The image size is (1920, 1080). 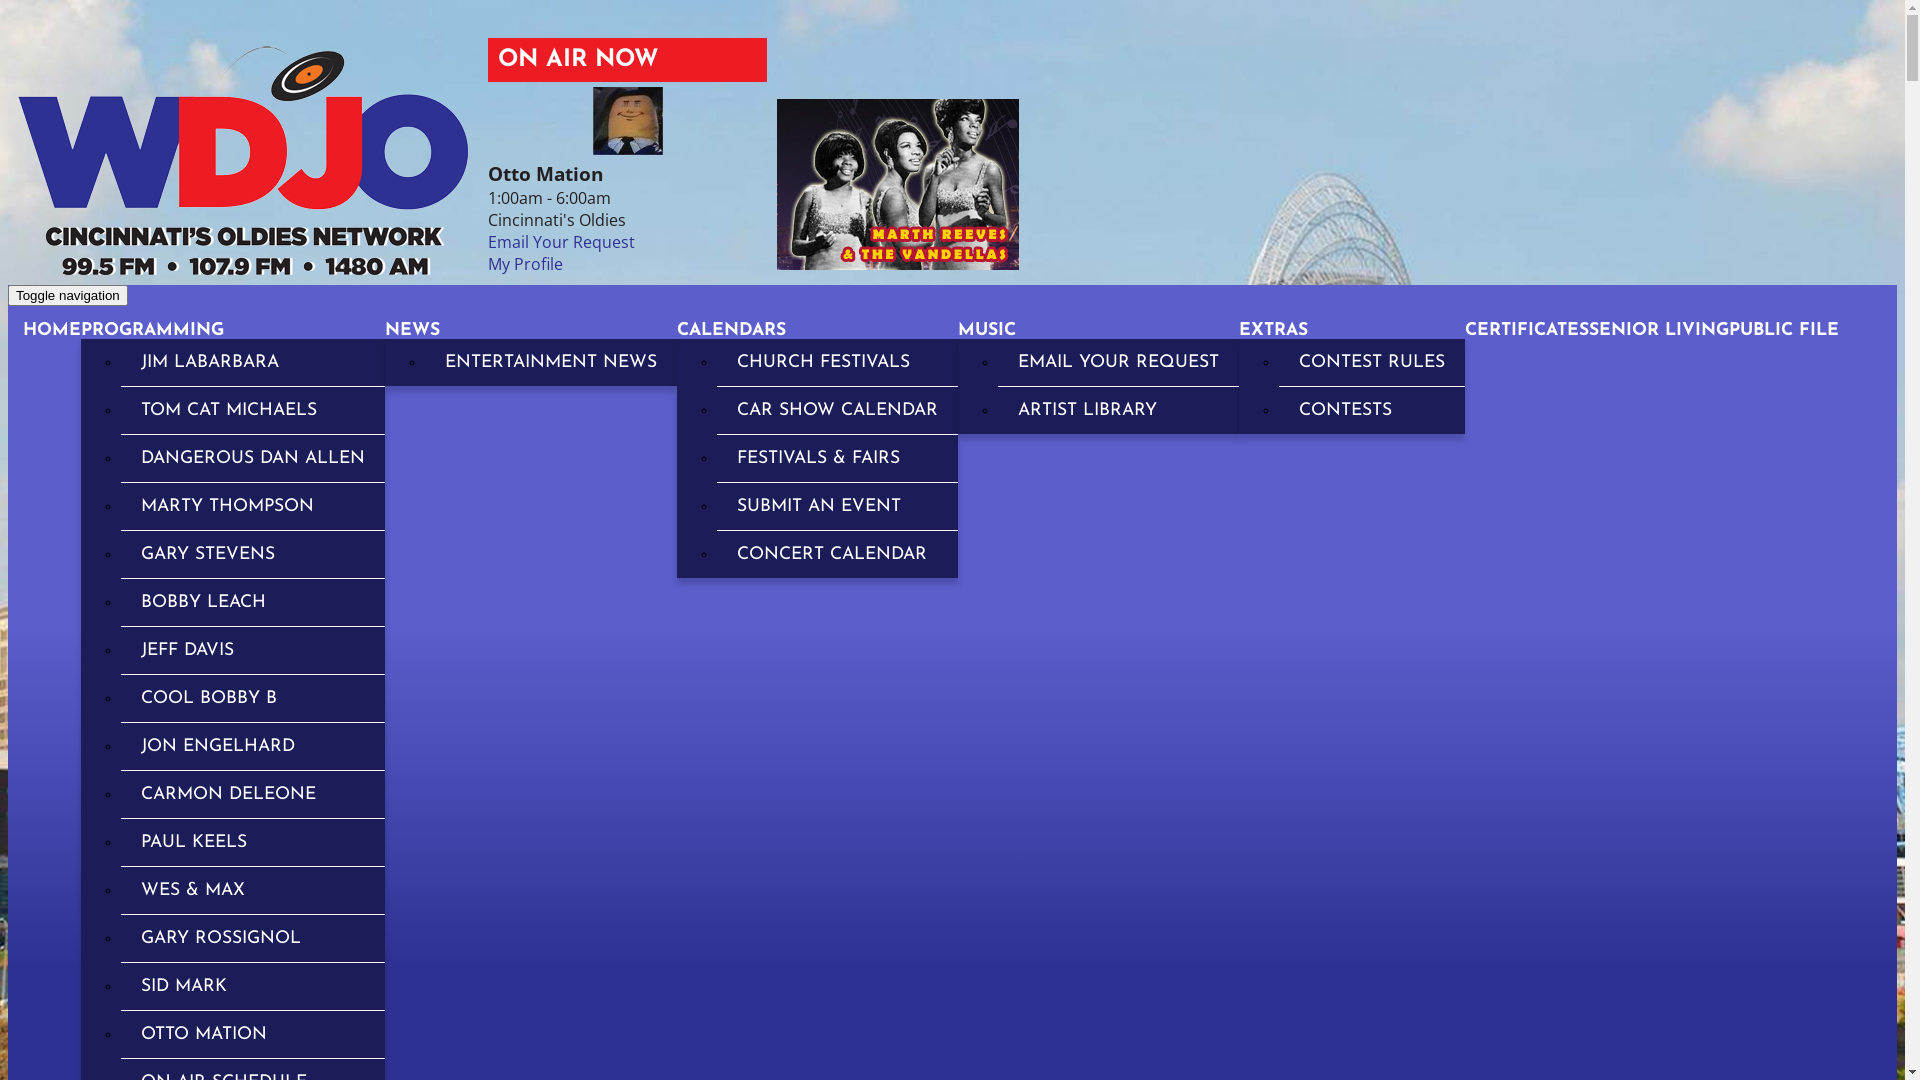 I want to click on ENTERTAINMENT NEWS, so click(x=551, y=362).